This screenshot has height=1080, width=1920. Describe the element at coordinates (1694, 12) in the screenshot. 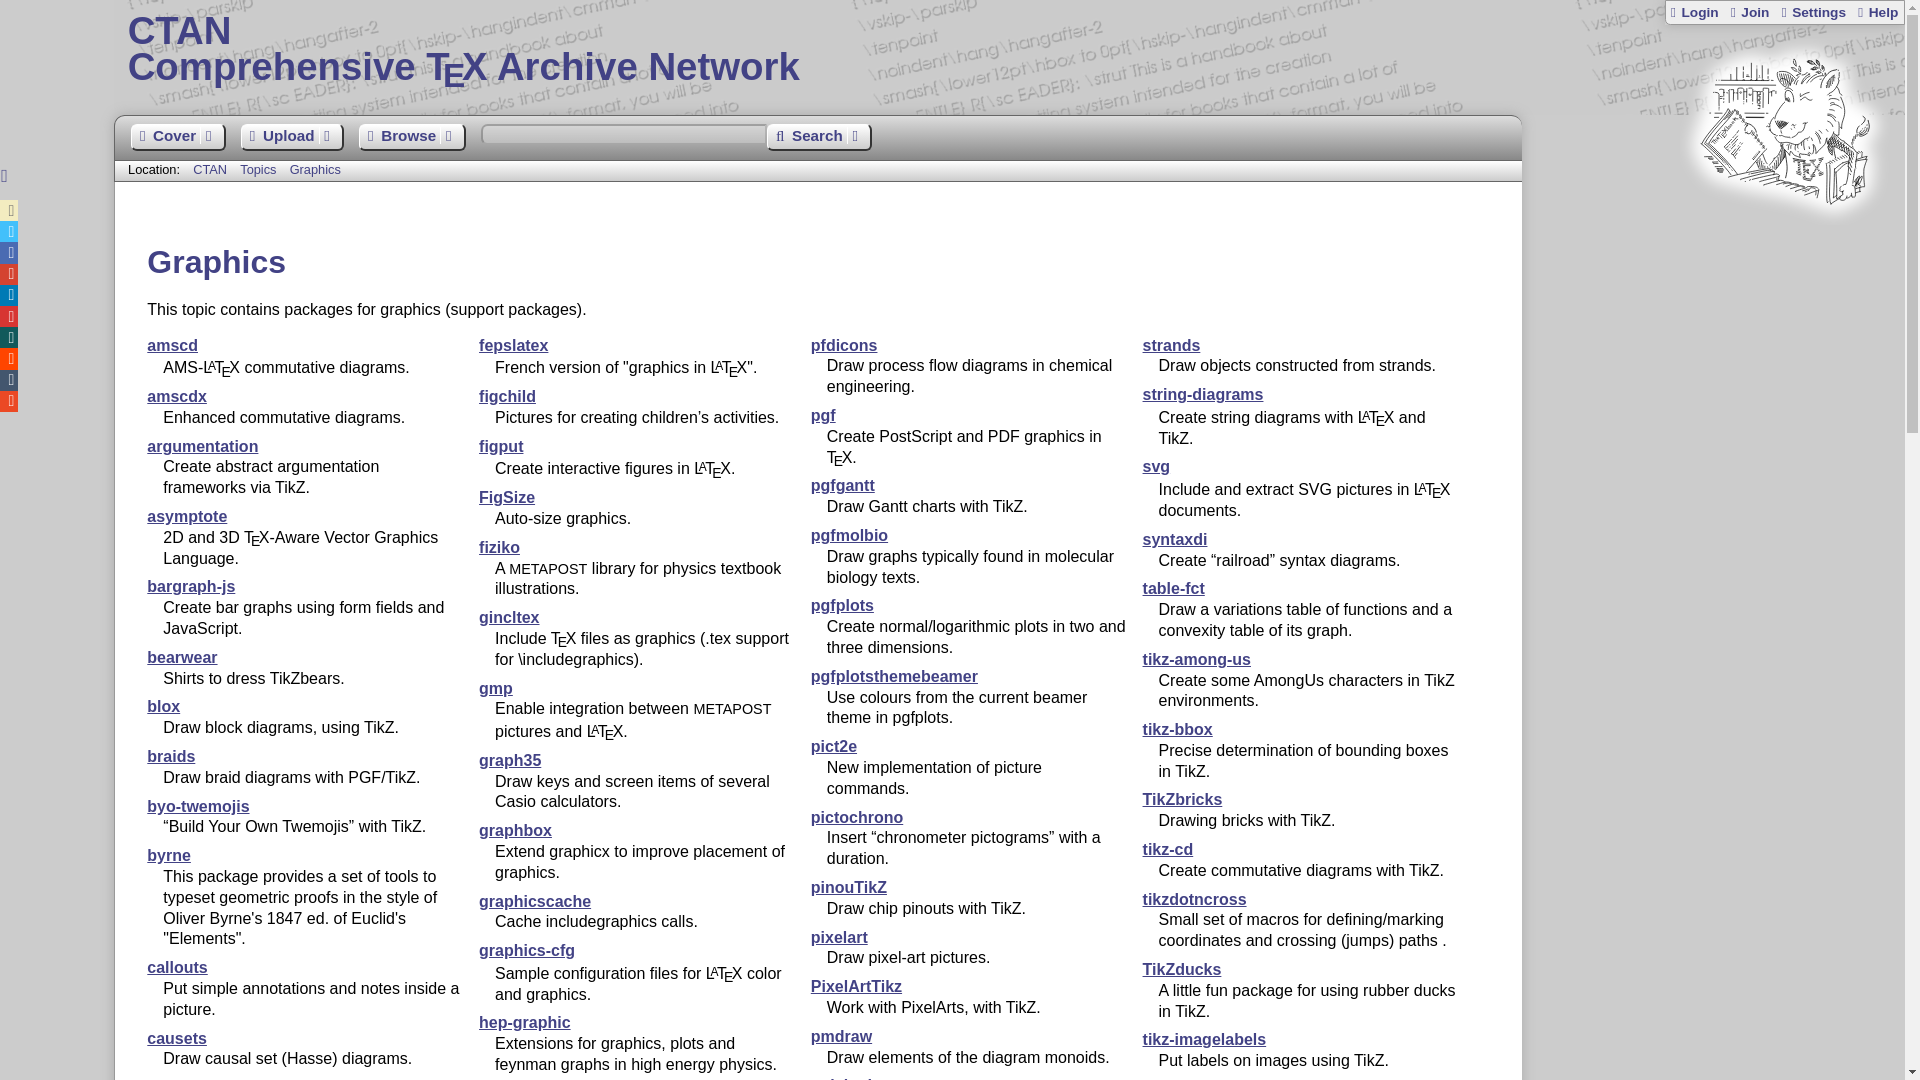

I see `Login` at that location.